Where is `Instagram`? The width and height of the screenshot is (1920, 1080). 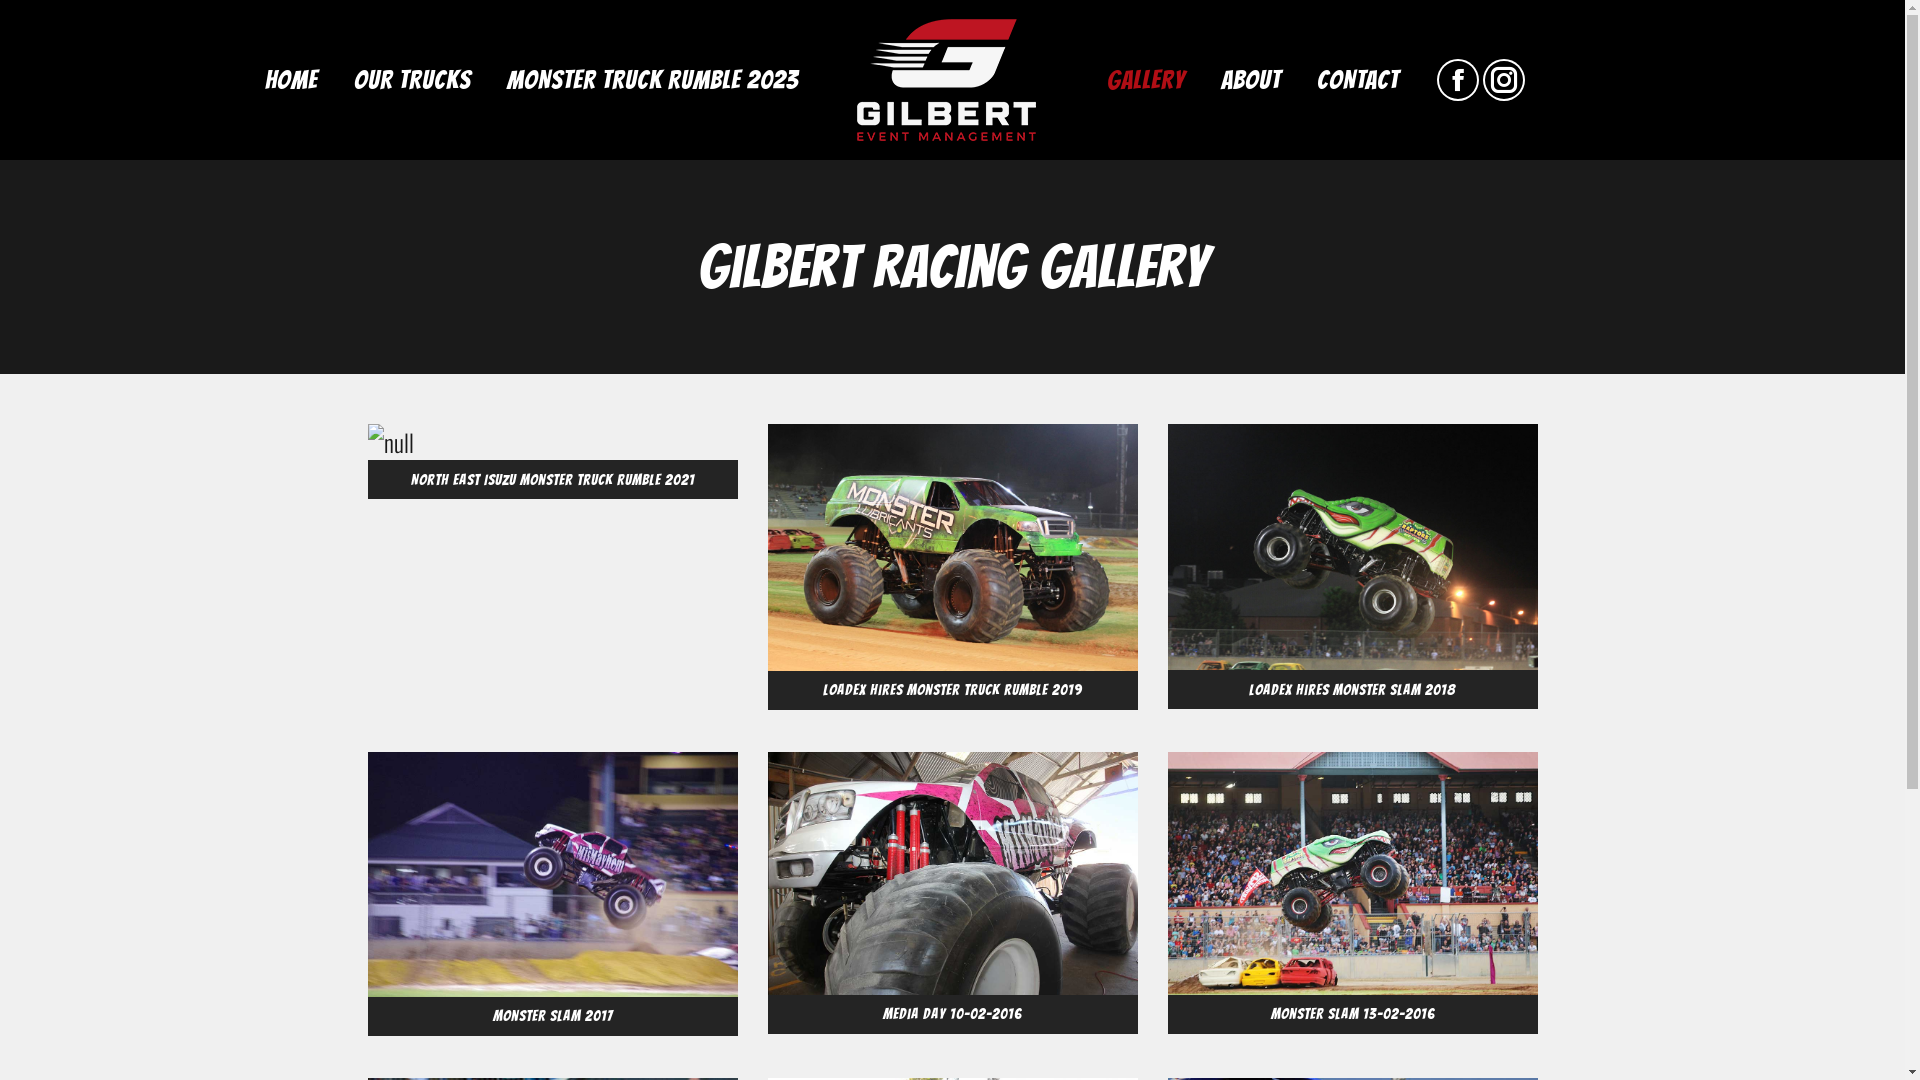 Instagram is located at coordinates (1503, 80).